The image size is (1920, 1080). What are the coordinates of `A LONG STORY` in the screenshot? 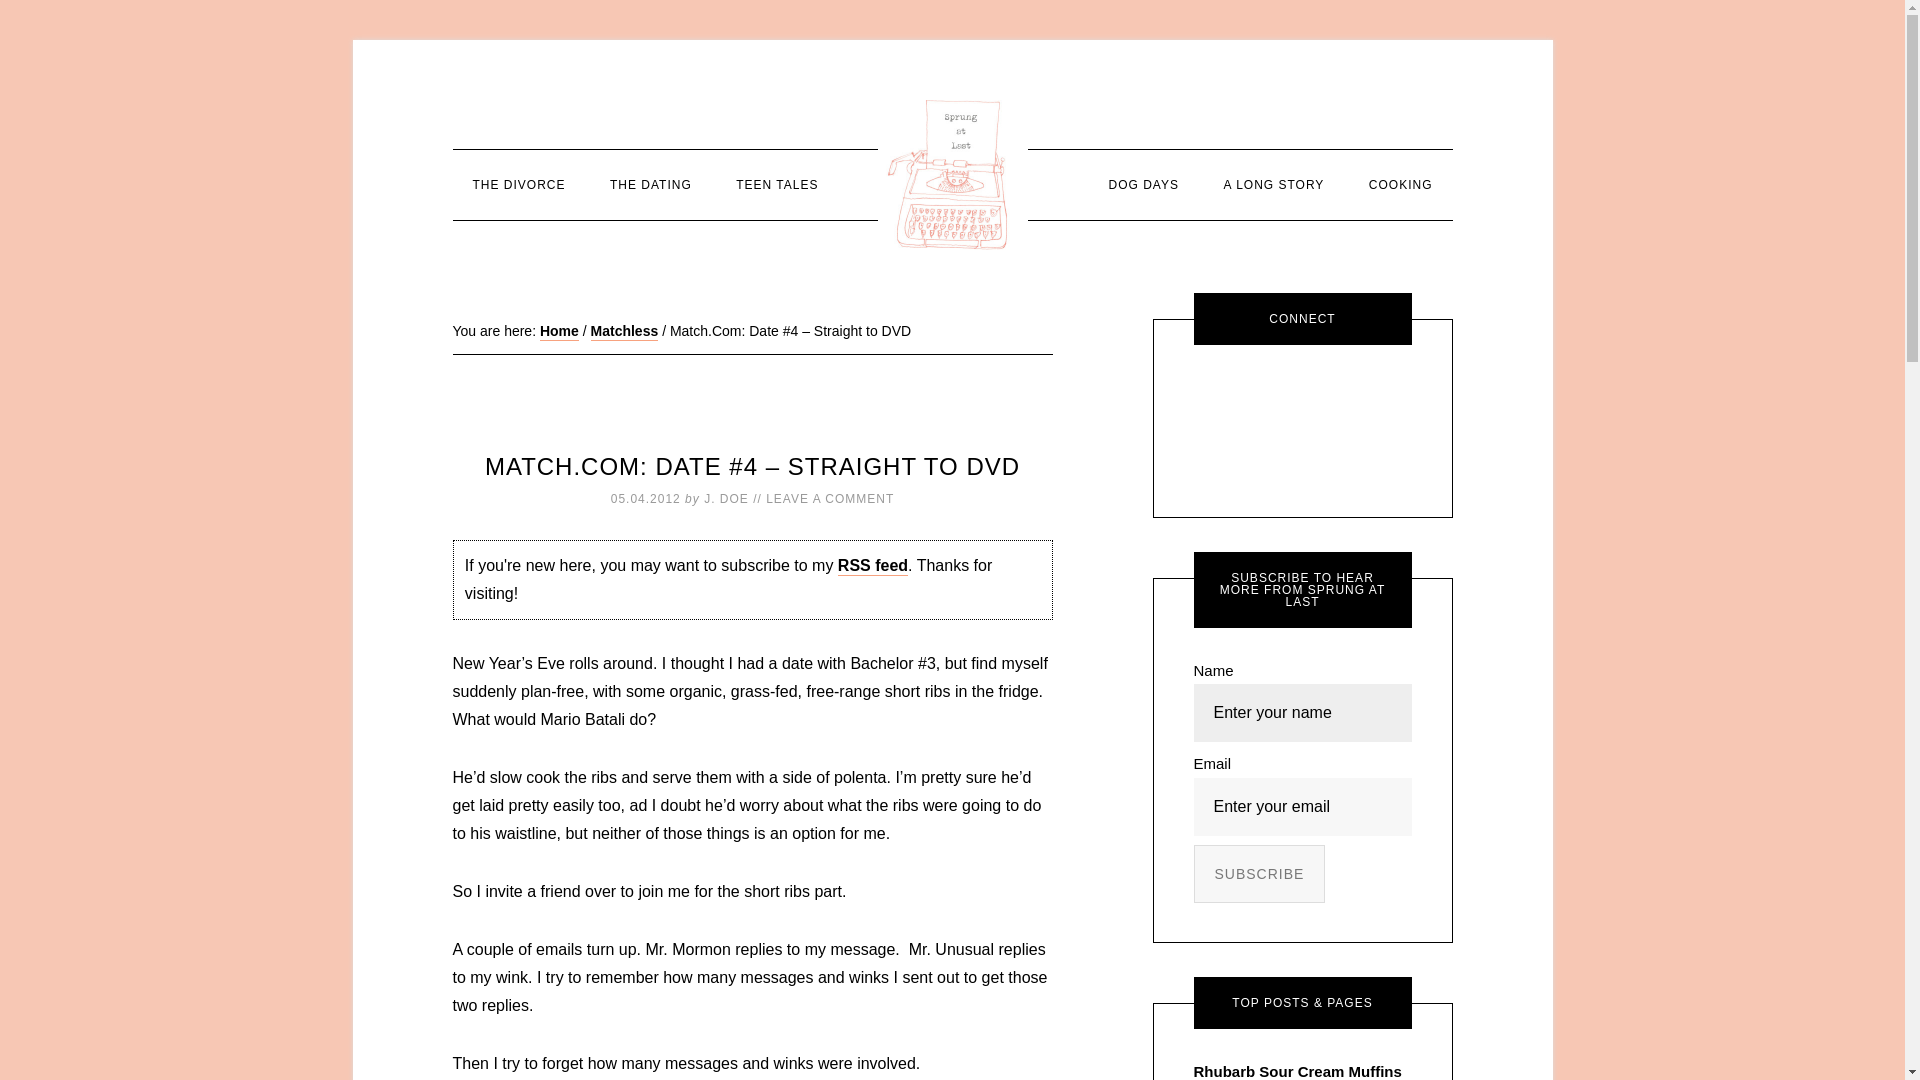 It's located at (1274, 185).